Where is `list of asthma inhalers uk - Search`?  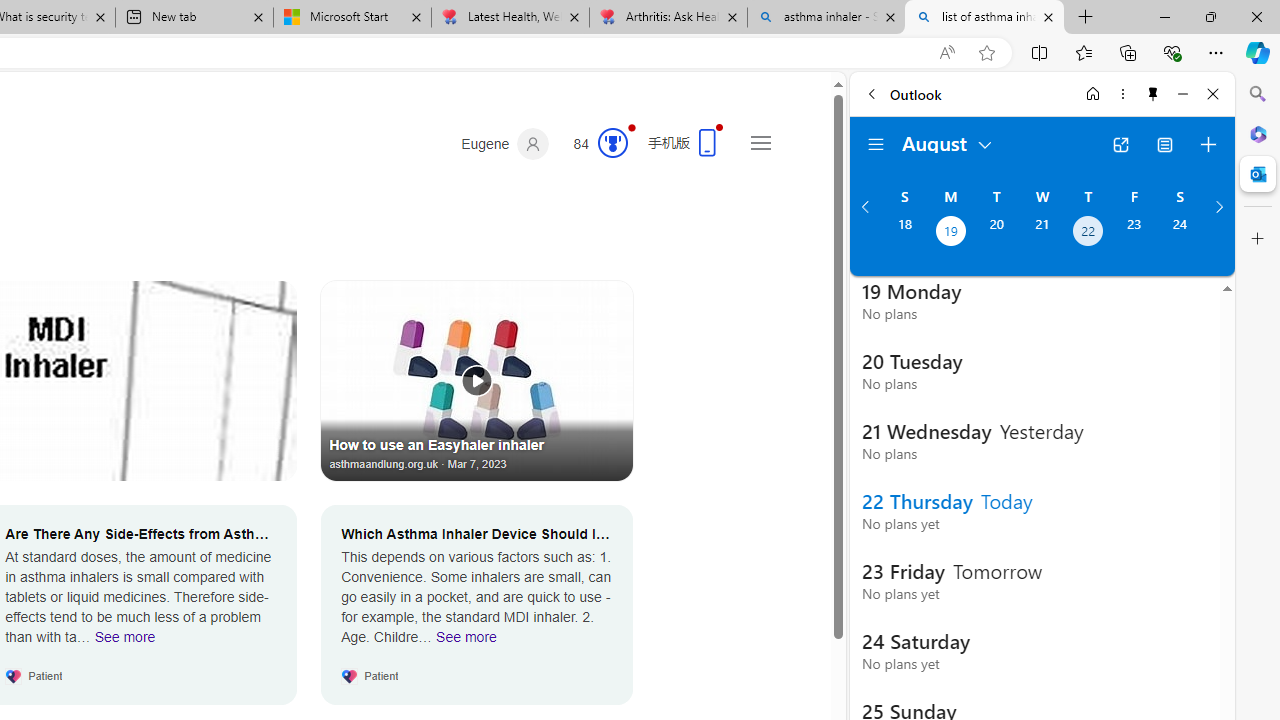
list of asthma inhalers uk - Search is located at coordinates (984, 18).